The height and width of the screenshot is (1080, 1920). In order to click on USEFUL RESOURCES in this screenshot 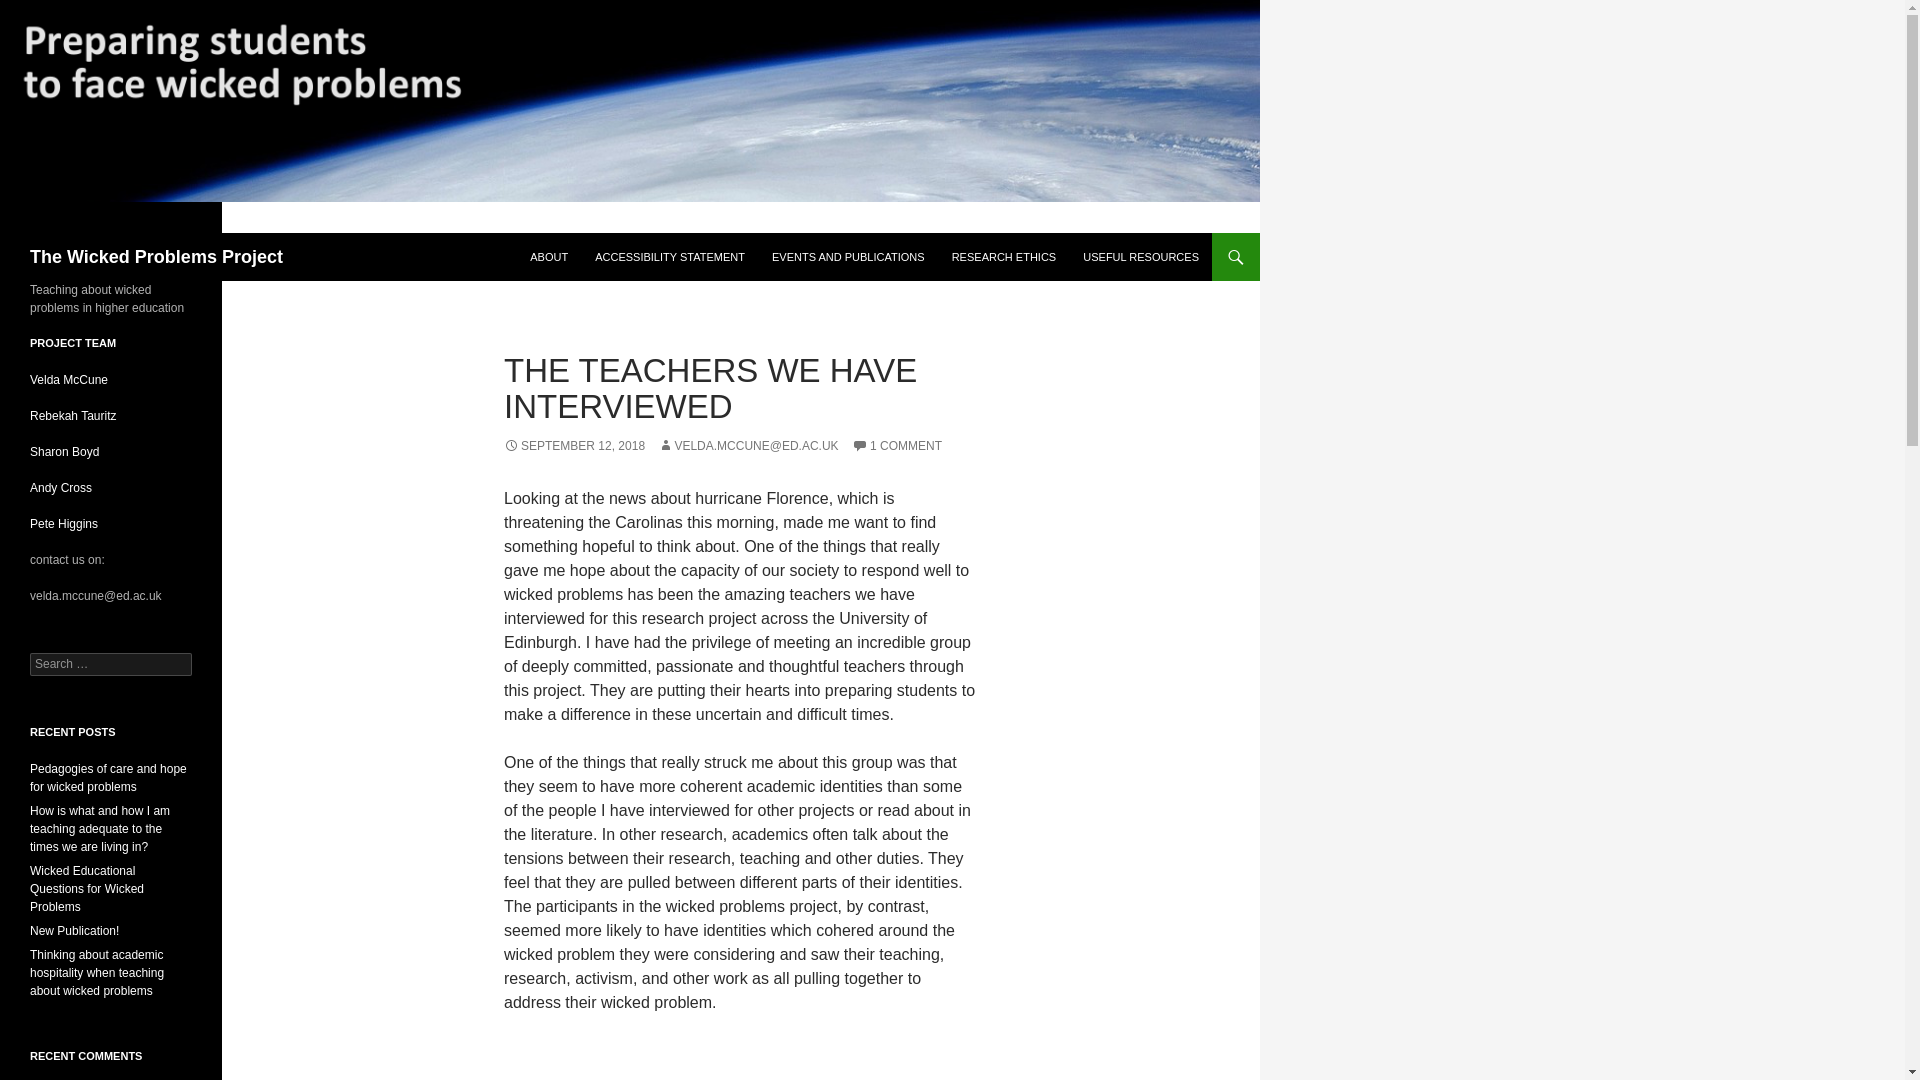, I will do `click(1141, 256)`.